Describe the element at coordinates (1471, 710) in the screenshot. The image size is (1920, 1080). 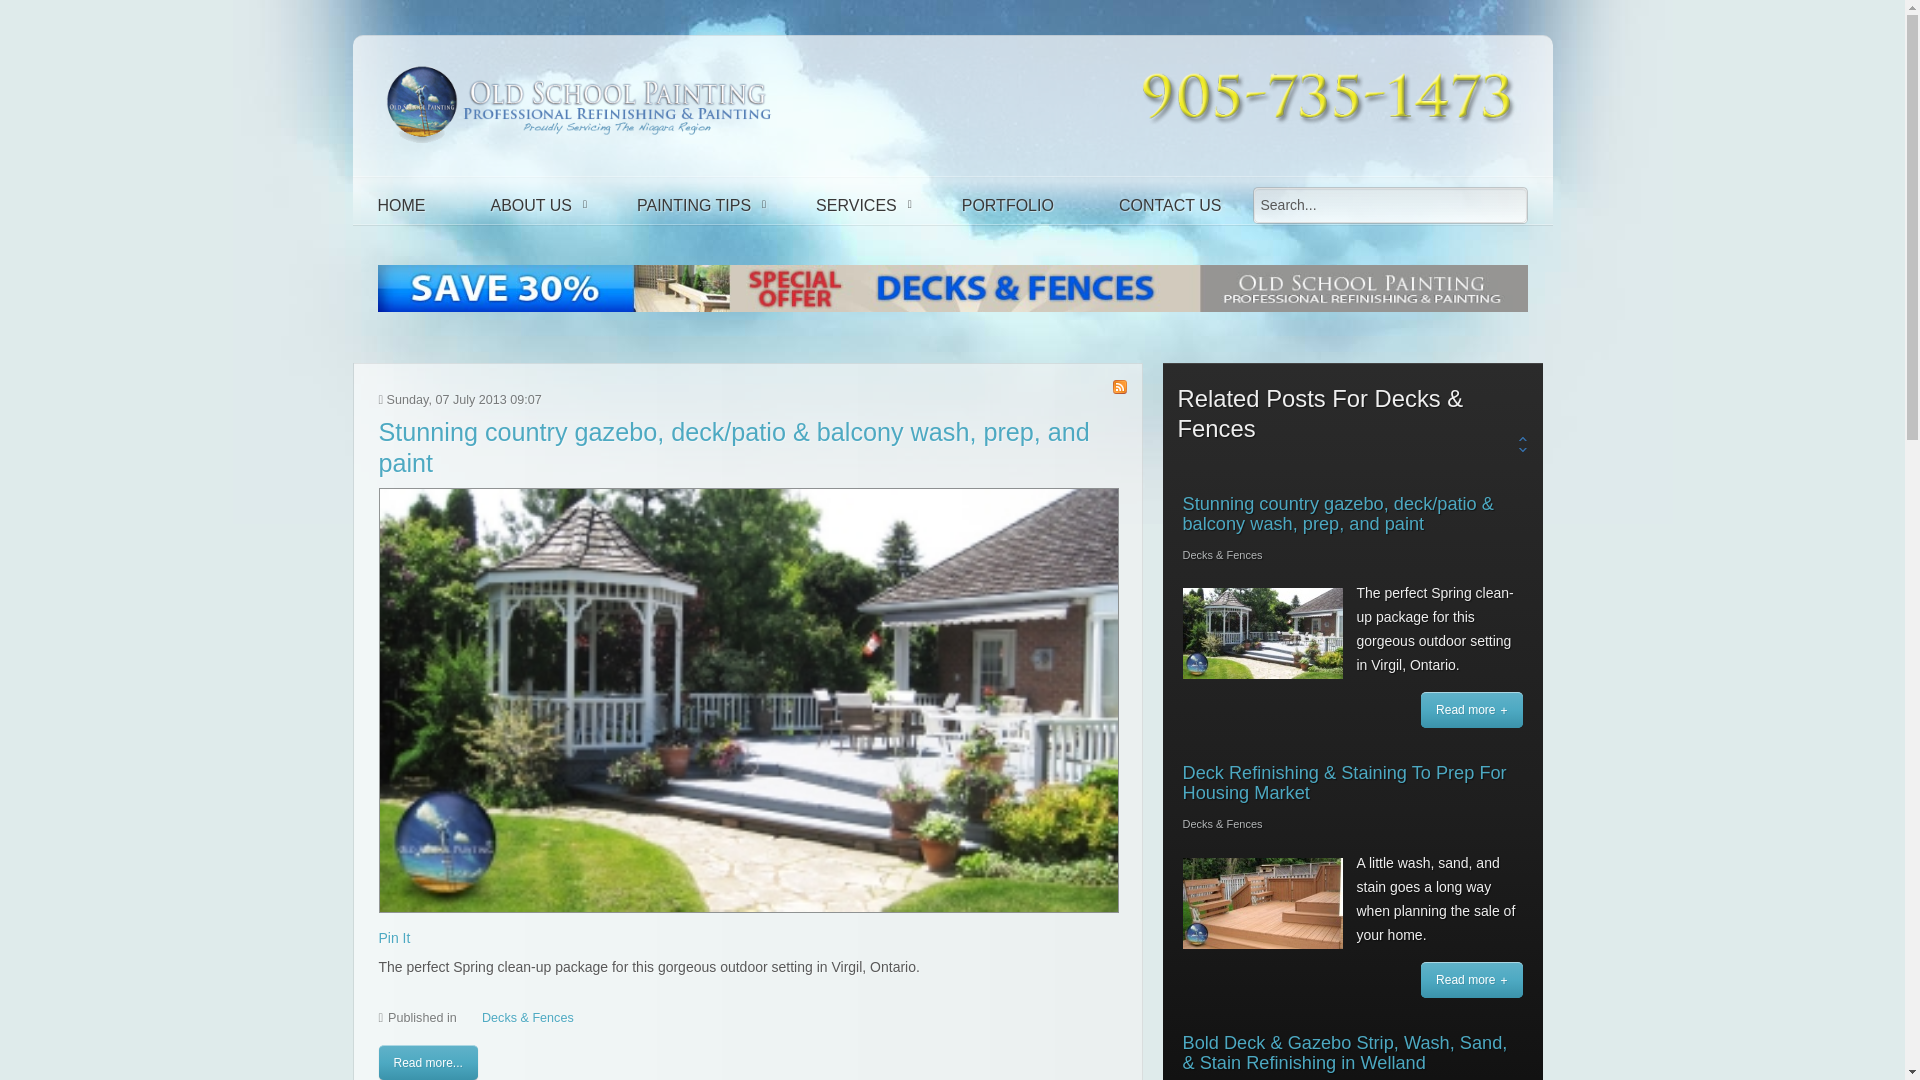
I see `Read more` at that location.